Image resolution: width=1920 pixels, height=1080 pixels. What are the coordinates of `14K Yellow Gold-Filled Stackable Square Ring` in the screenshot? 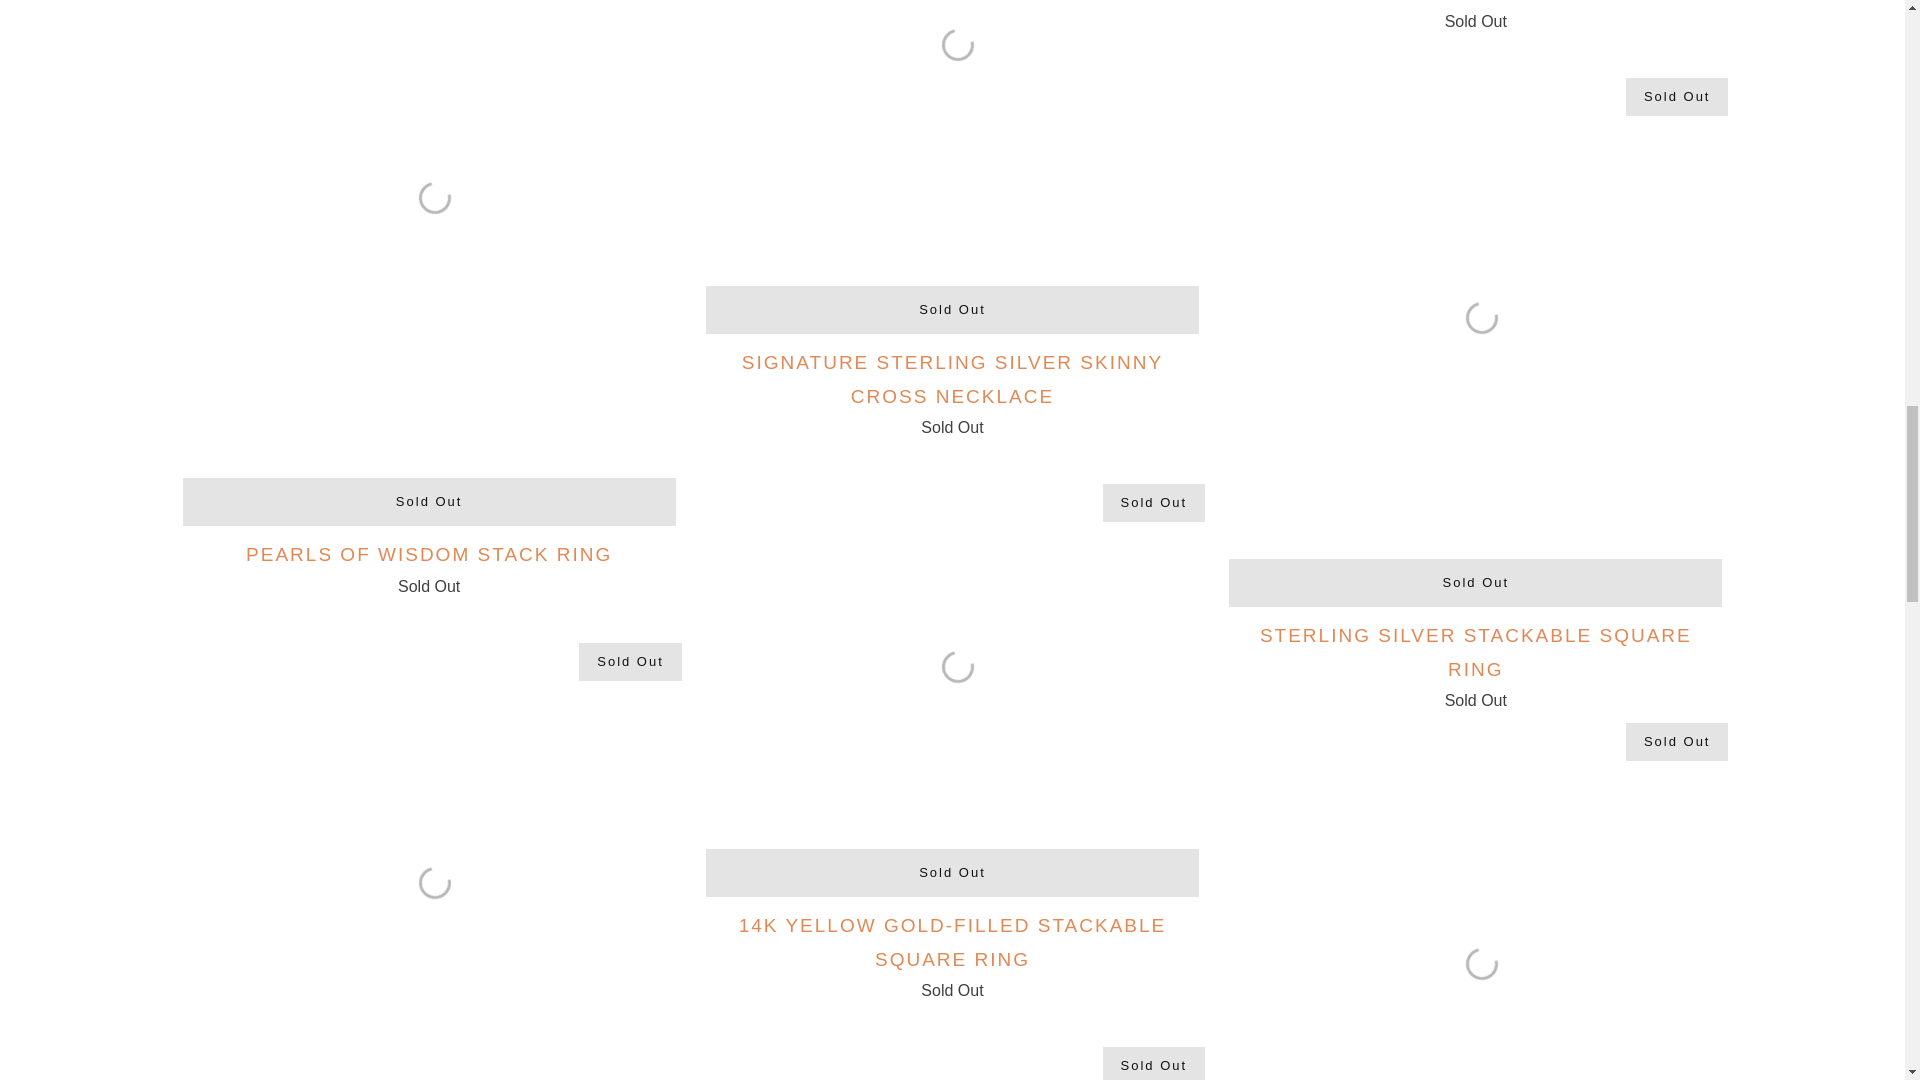 It's located at (952, 954).